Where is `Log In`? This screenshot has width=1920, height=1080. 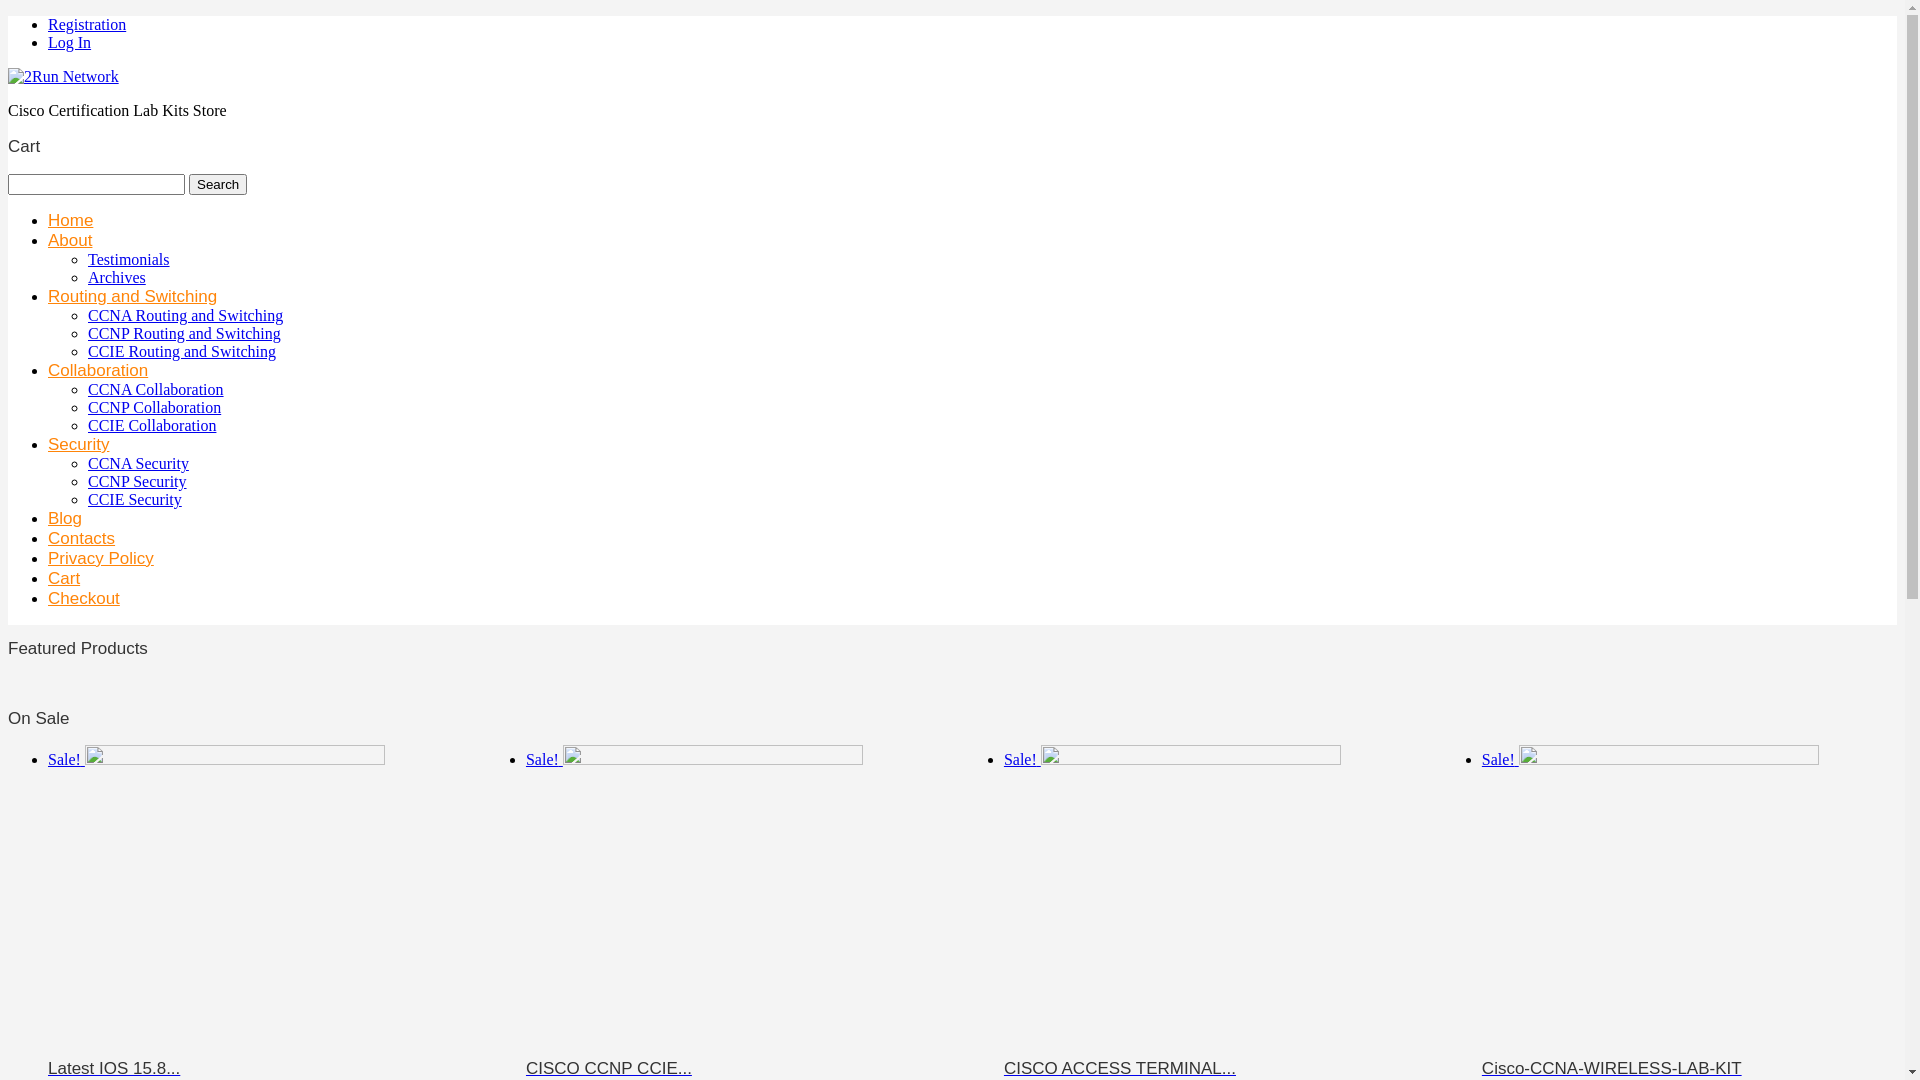 Log In is located at coordinates (70, 42).